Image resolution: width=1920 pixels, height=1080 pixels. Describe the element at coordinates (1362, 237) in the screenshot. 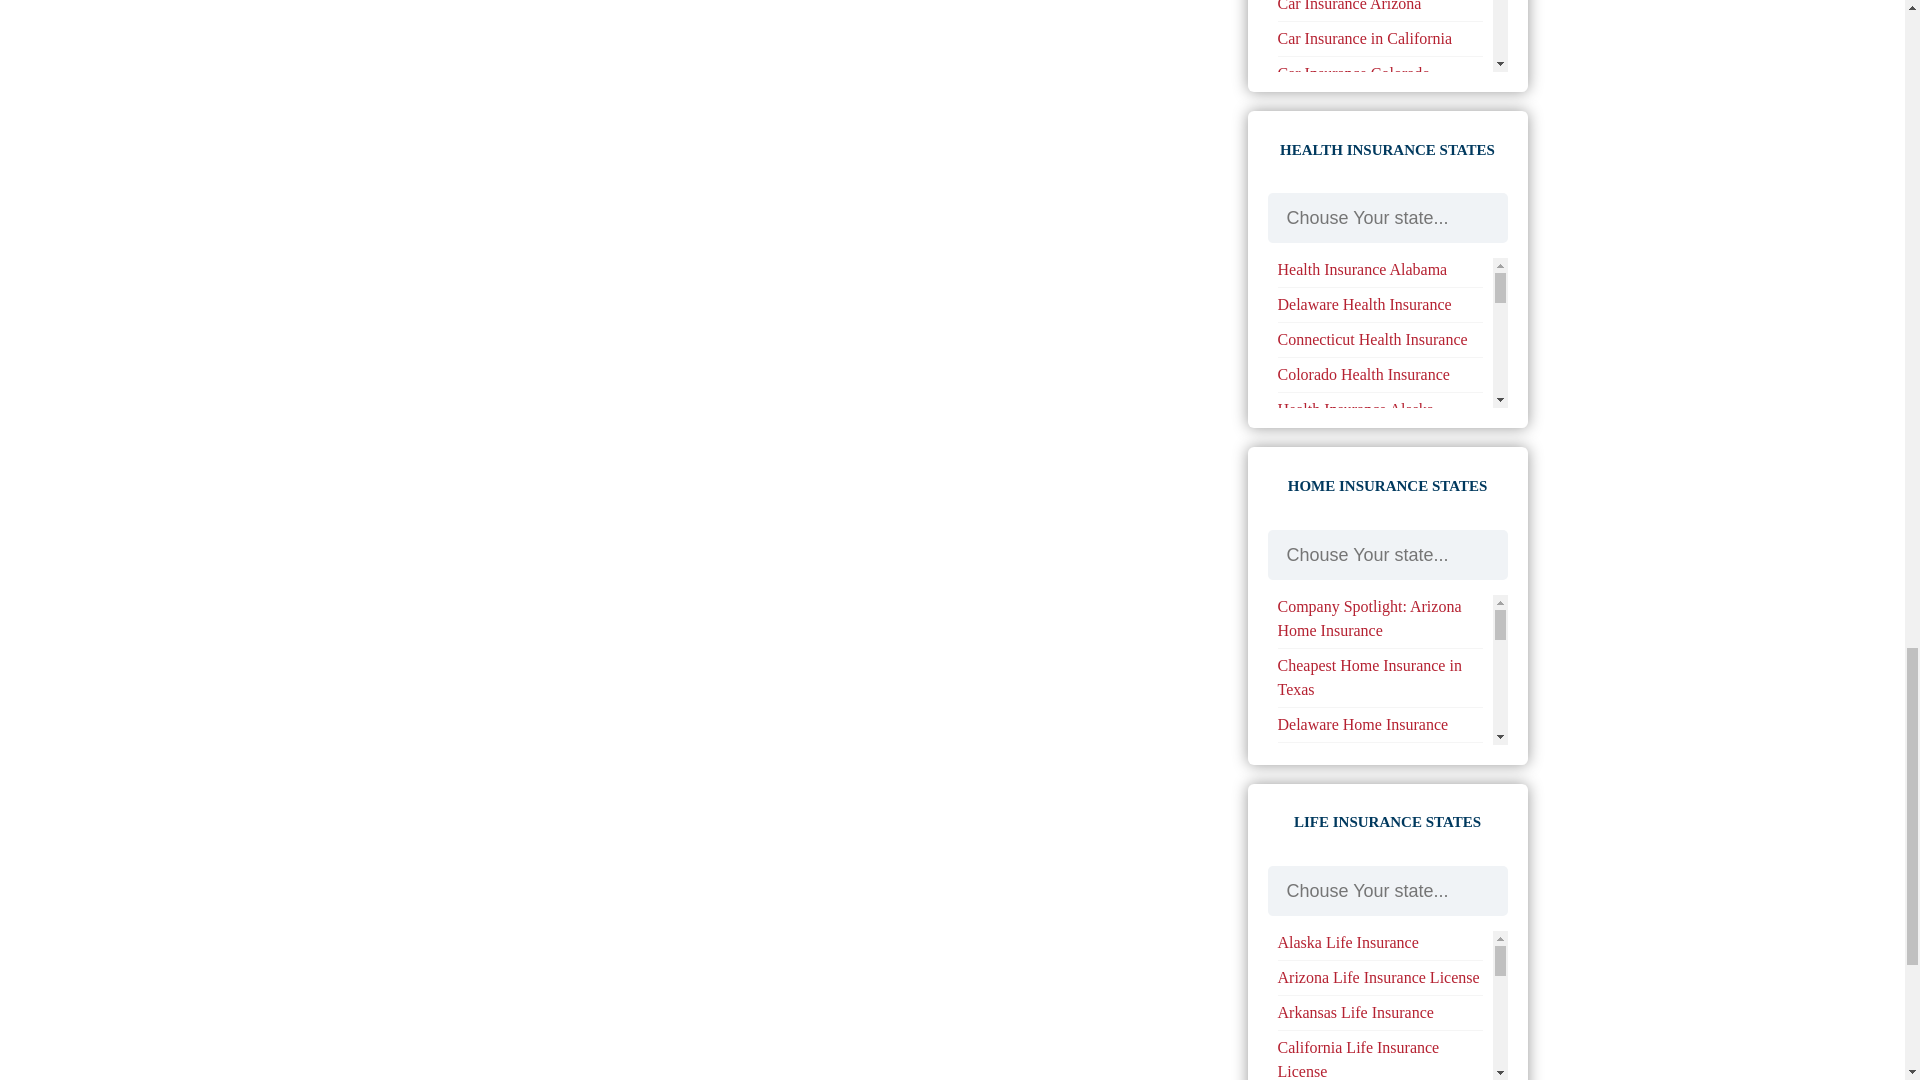

I see `Car Insurance in Arkansas` at that location.